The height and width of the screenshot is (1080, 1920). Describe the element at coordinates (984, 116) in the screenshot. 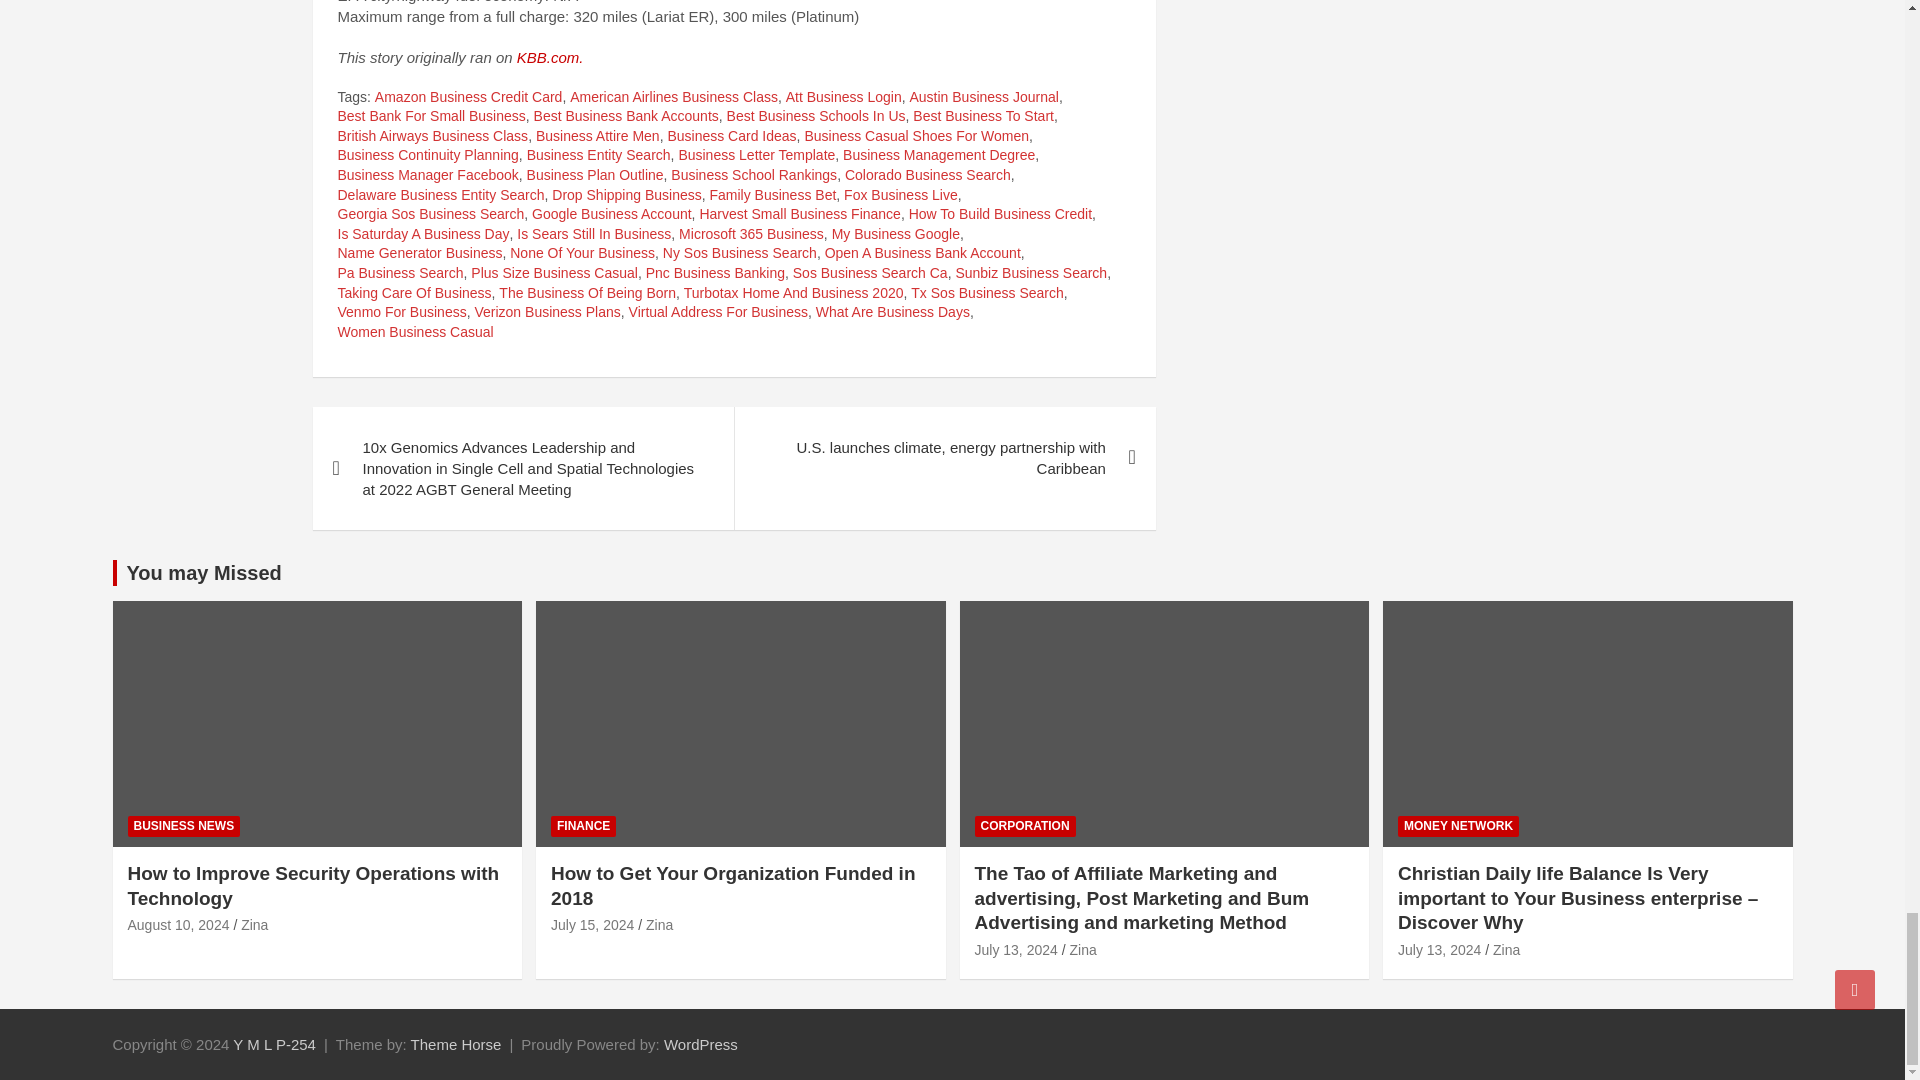

I see `Best Business To Start` at that location.